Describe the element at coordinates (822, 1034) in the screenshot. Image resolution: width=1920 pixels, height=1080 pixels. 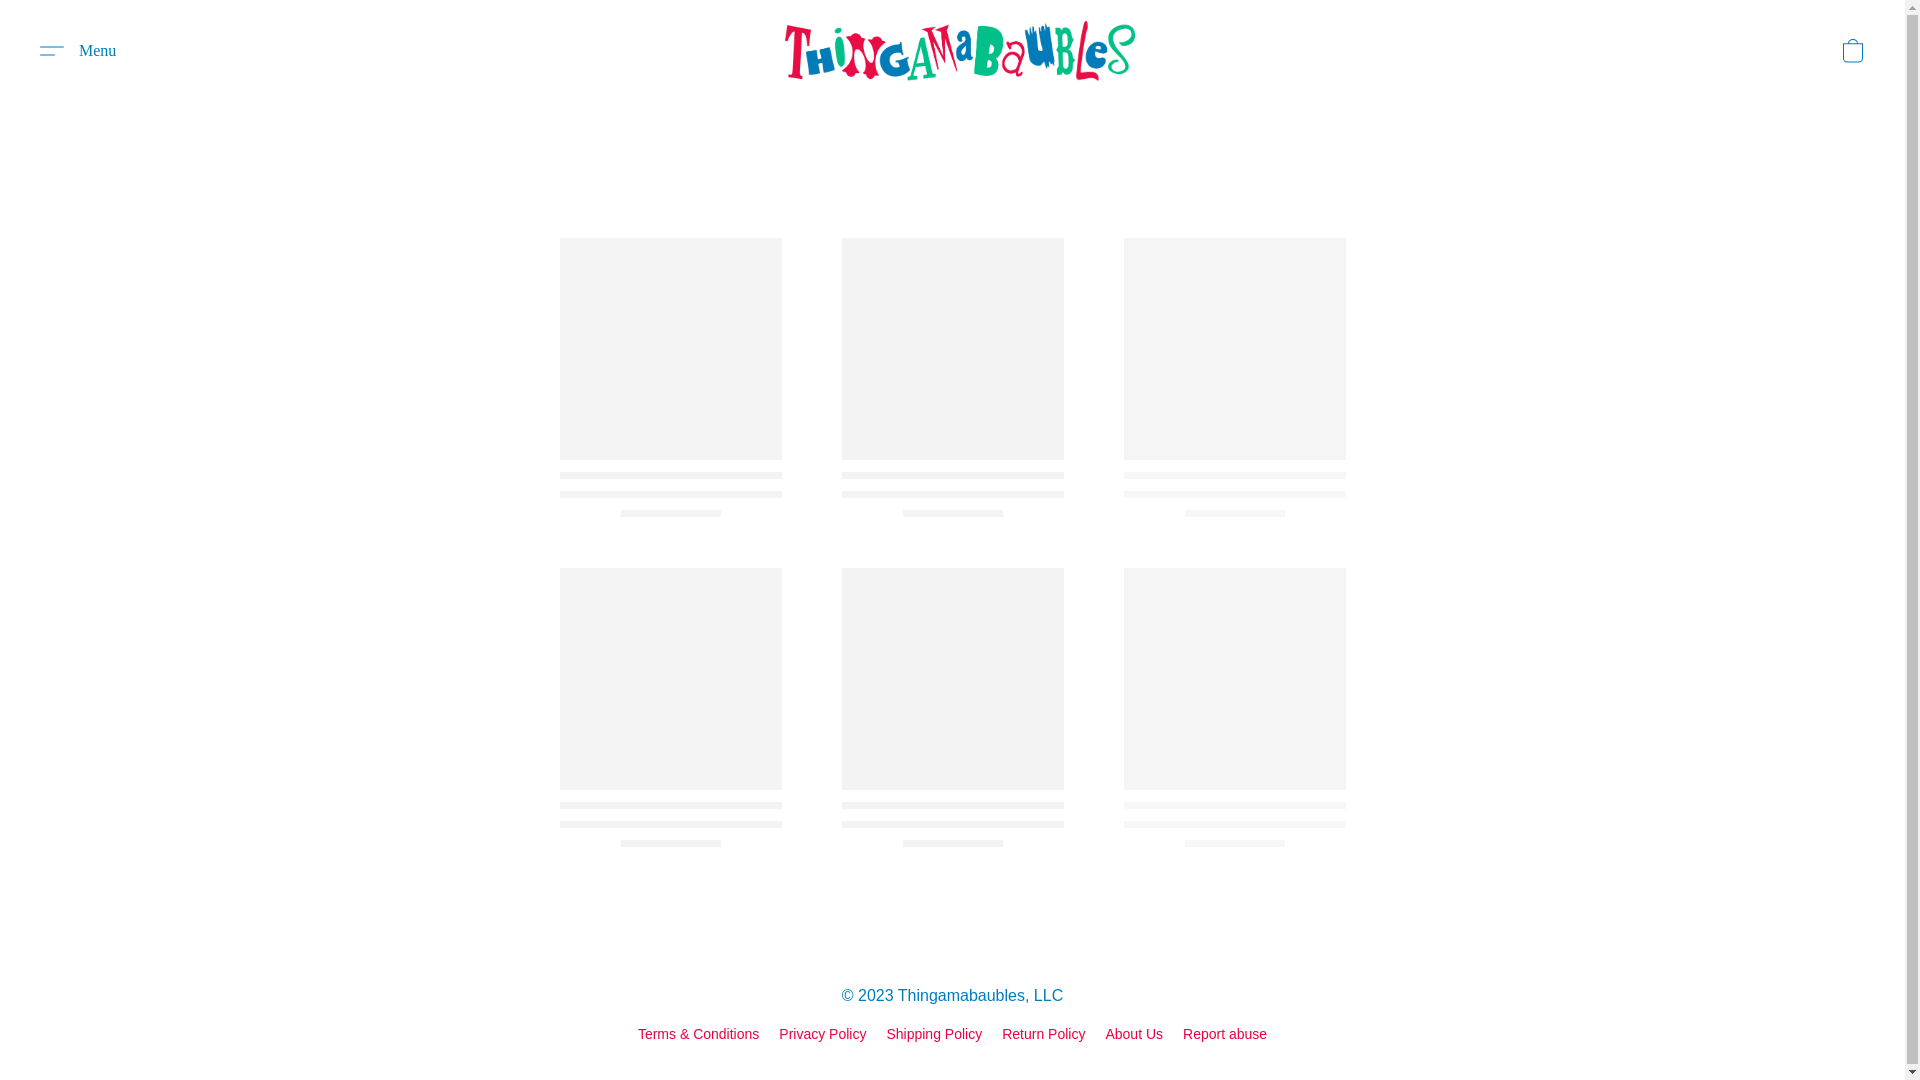
I see `Privacy Policy` at that location.